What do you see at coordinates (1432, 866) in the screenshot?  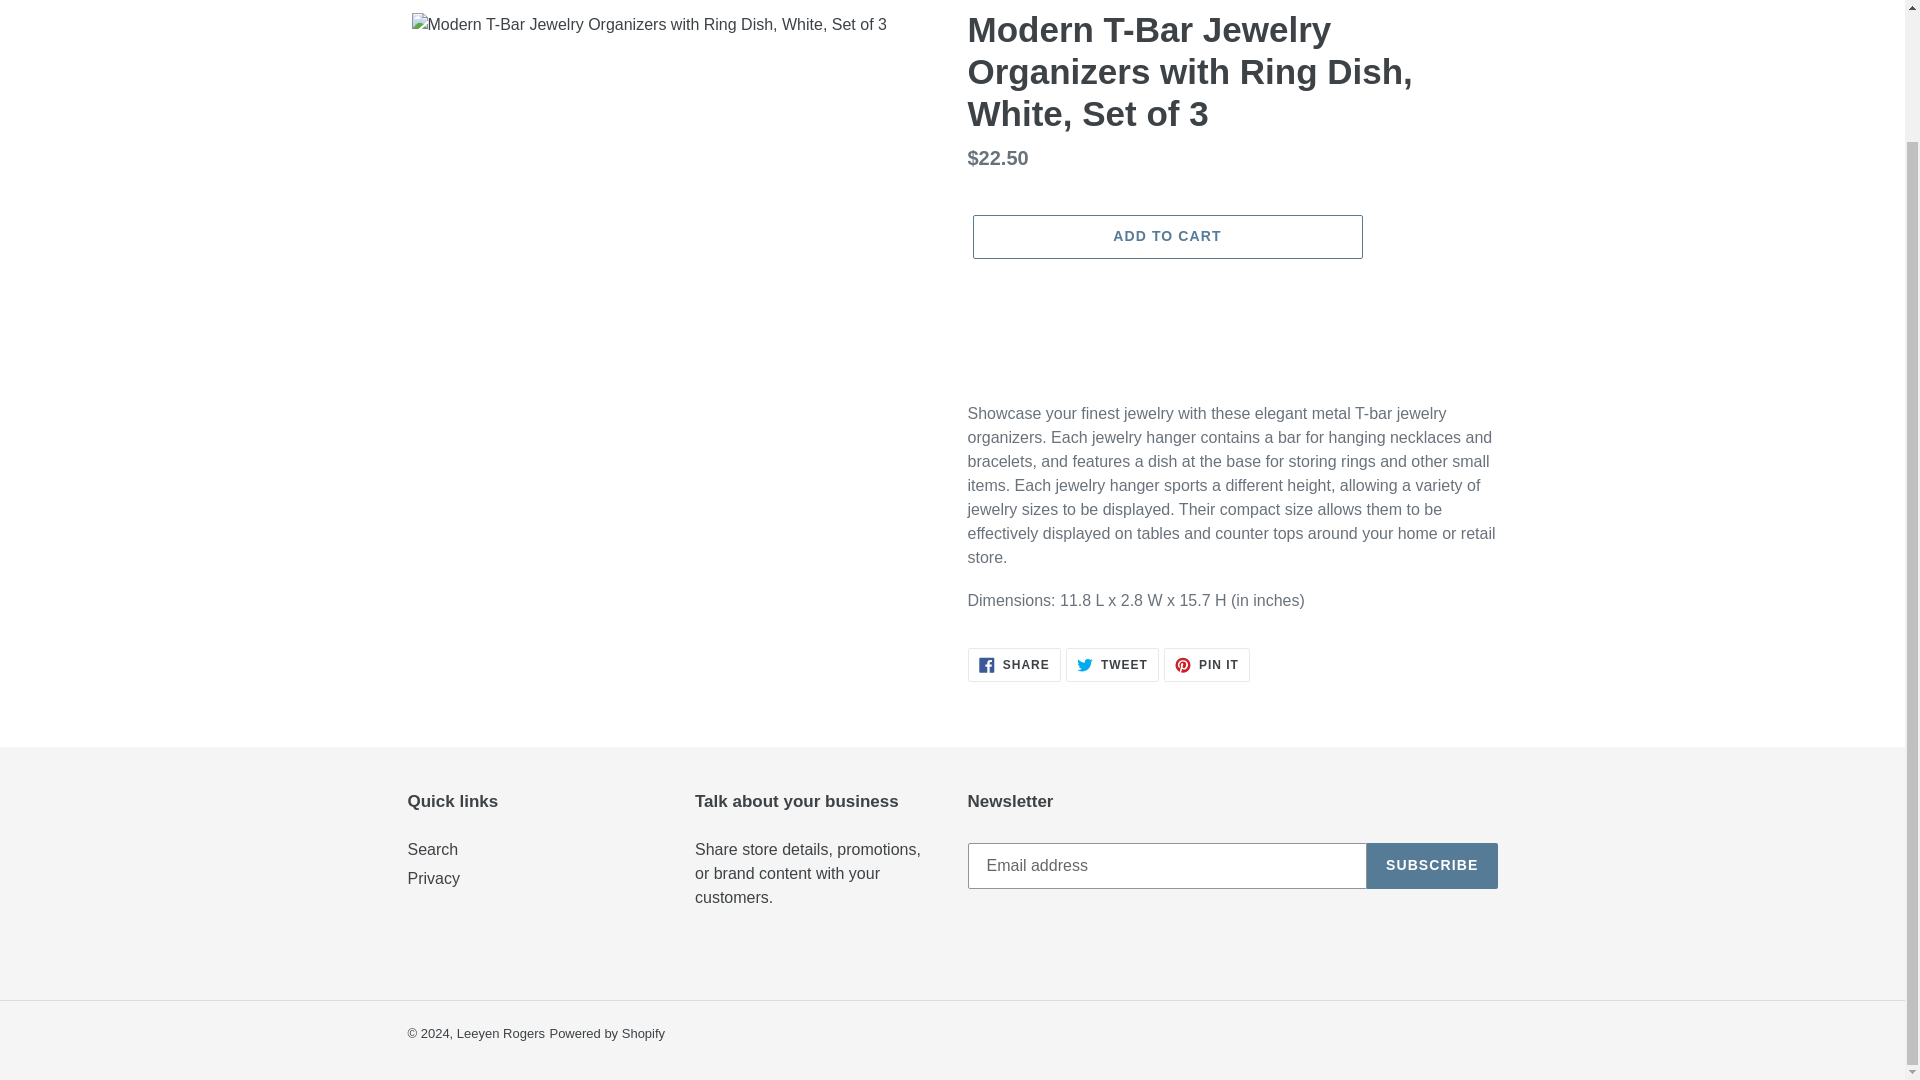 I see `ADD TO CART` at bounding box center [1432, 866].